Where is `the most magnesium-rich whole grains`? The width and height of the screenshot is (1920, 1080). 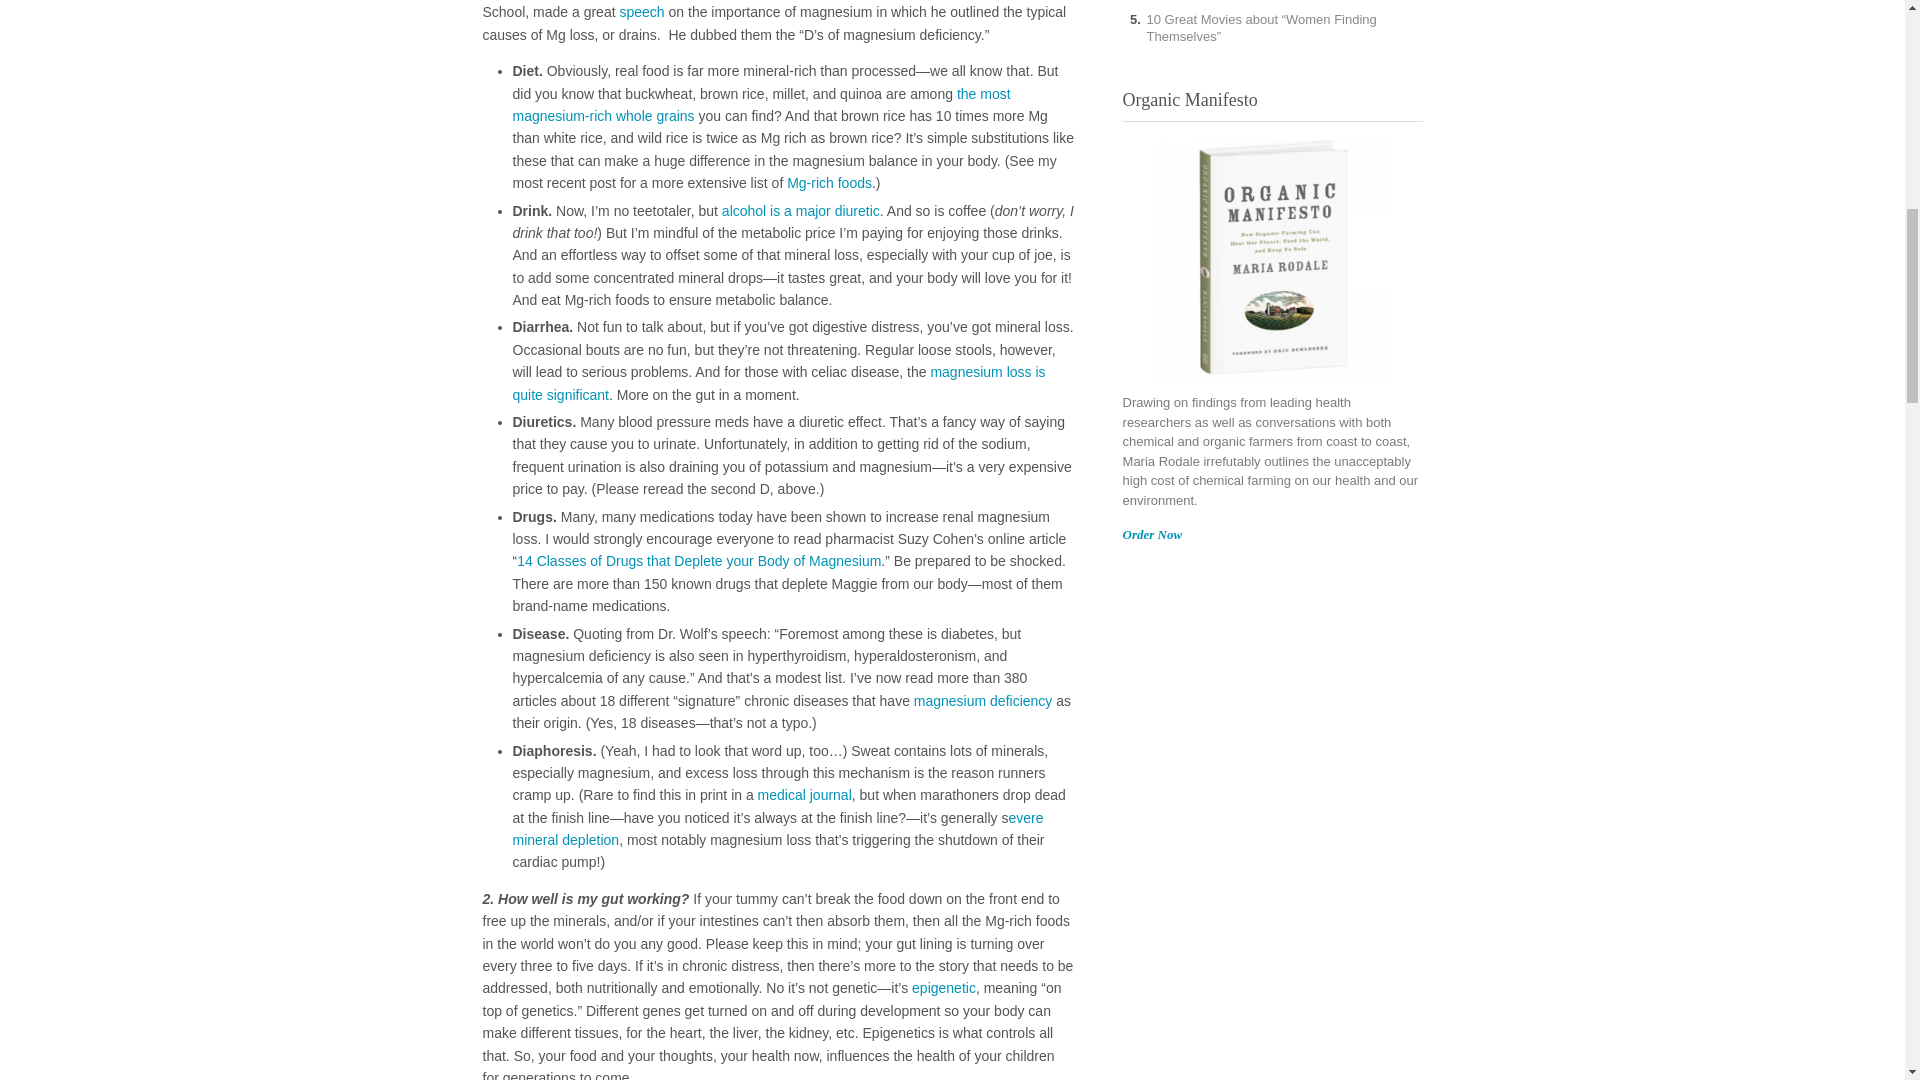
the most magnesium-rich whole grains is located at coordinates (760, 105).